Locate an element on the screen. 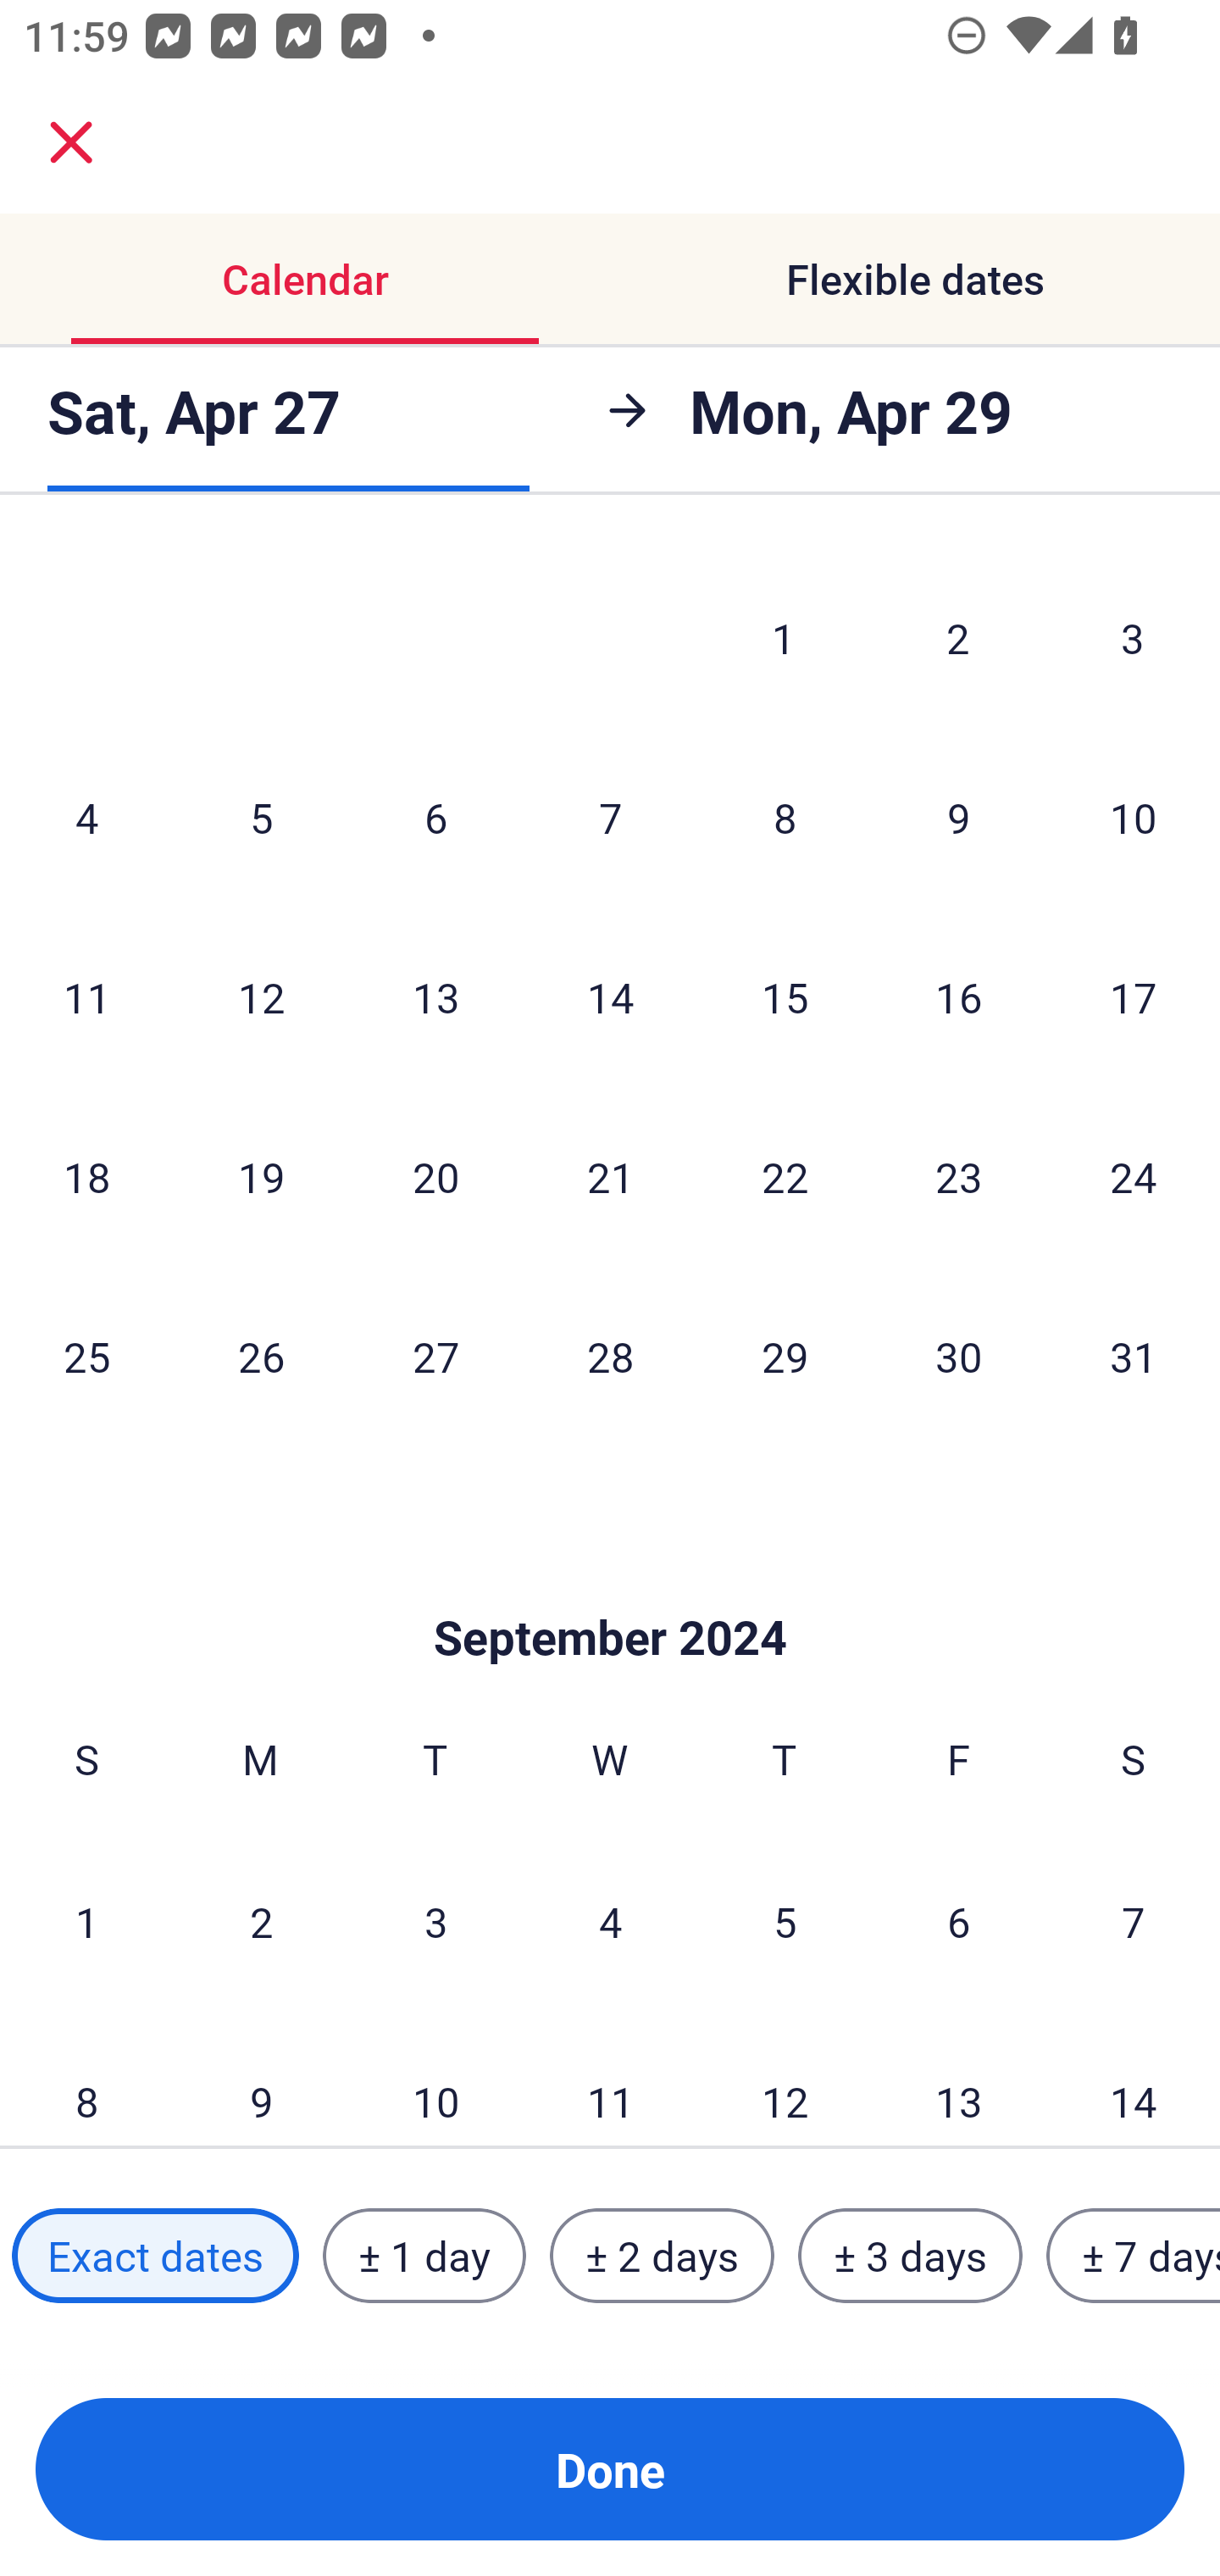  17 Saturday, August 17, 2024 is located at coordinates (1134, 997).